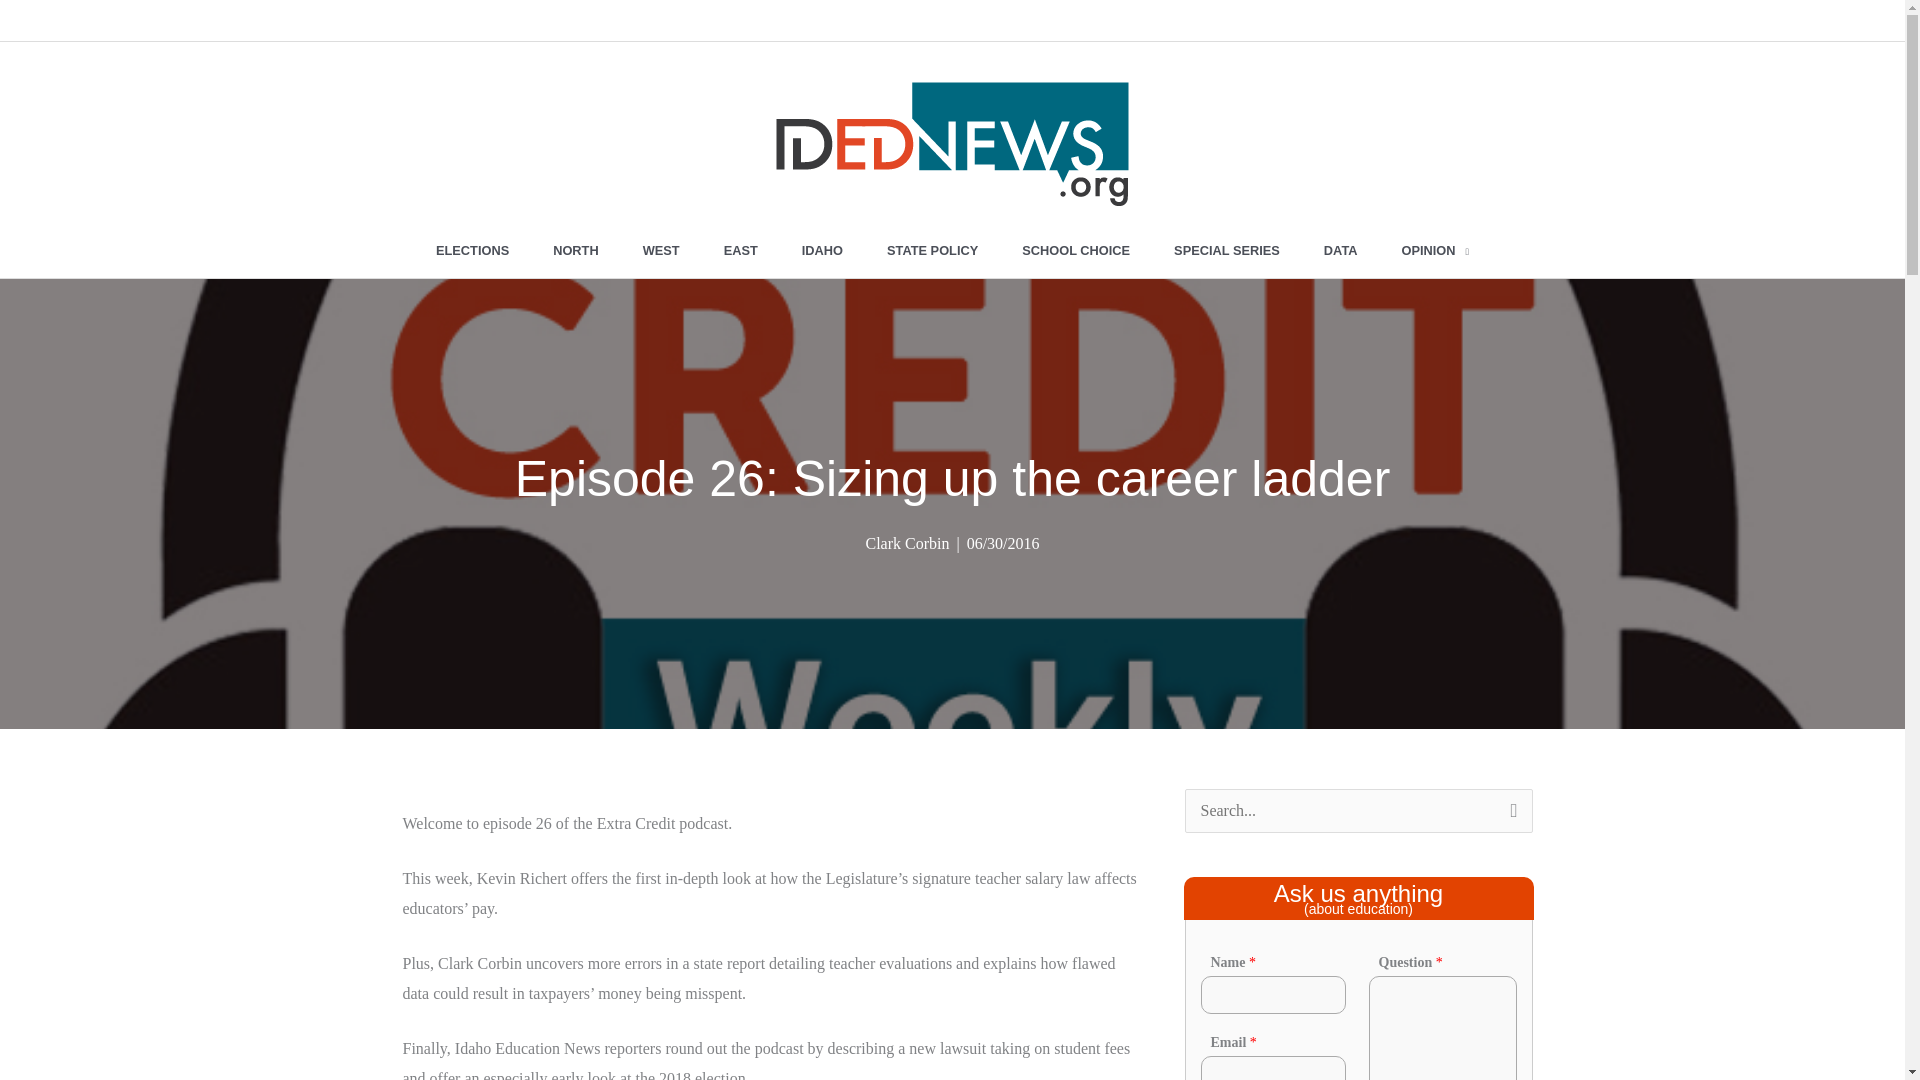 The image size is (1920, 1080). Describe the element at coordinates (822, 250) in the screenshot. I see `IDAHO` at that location.